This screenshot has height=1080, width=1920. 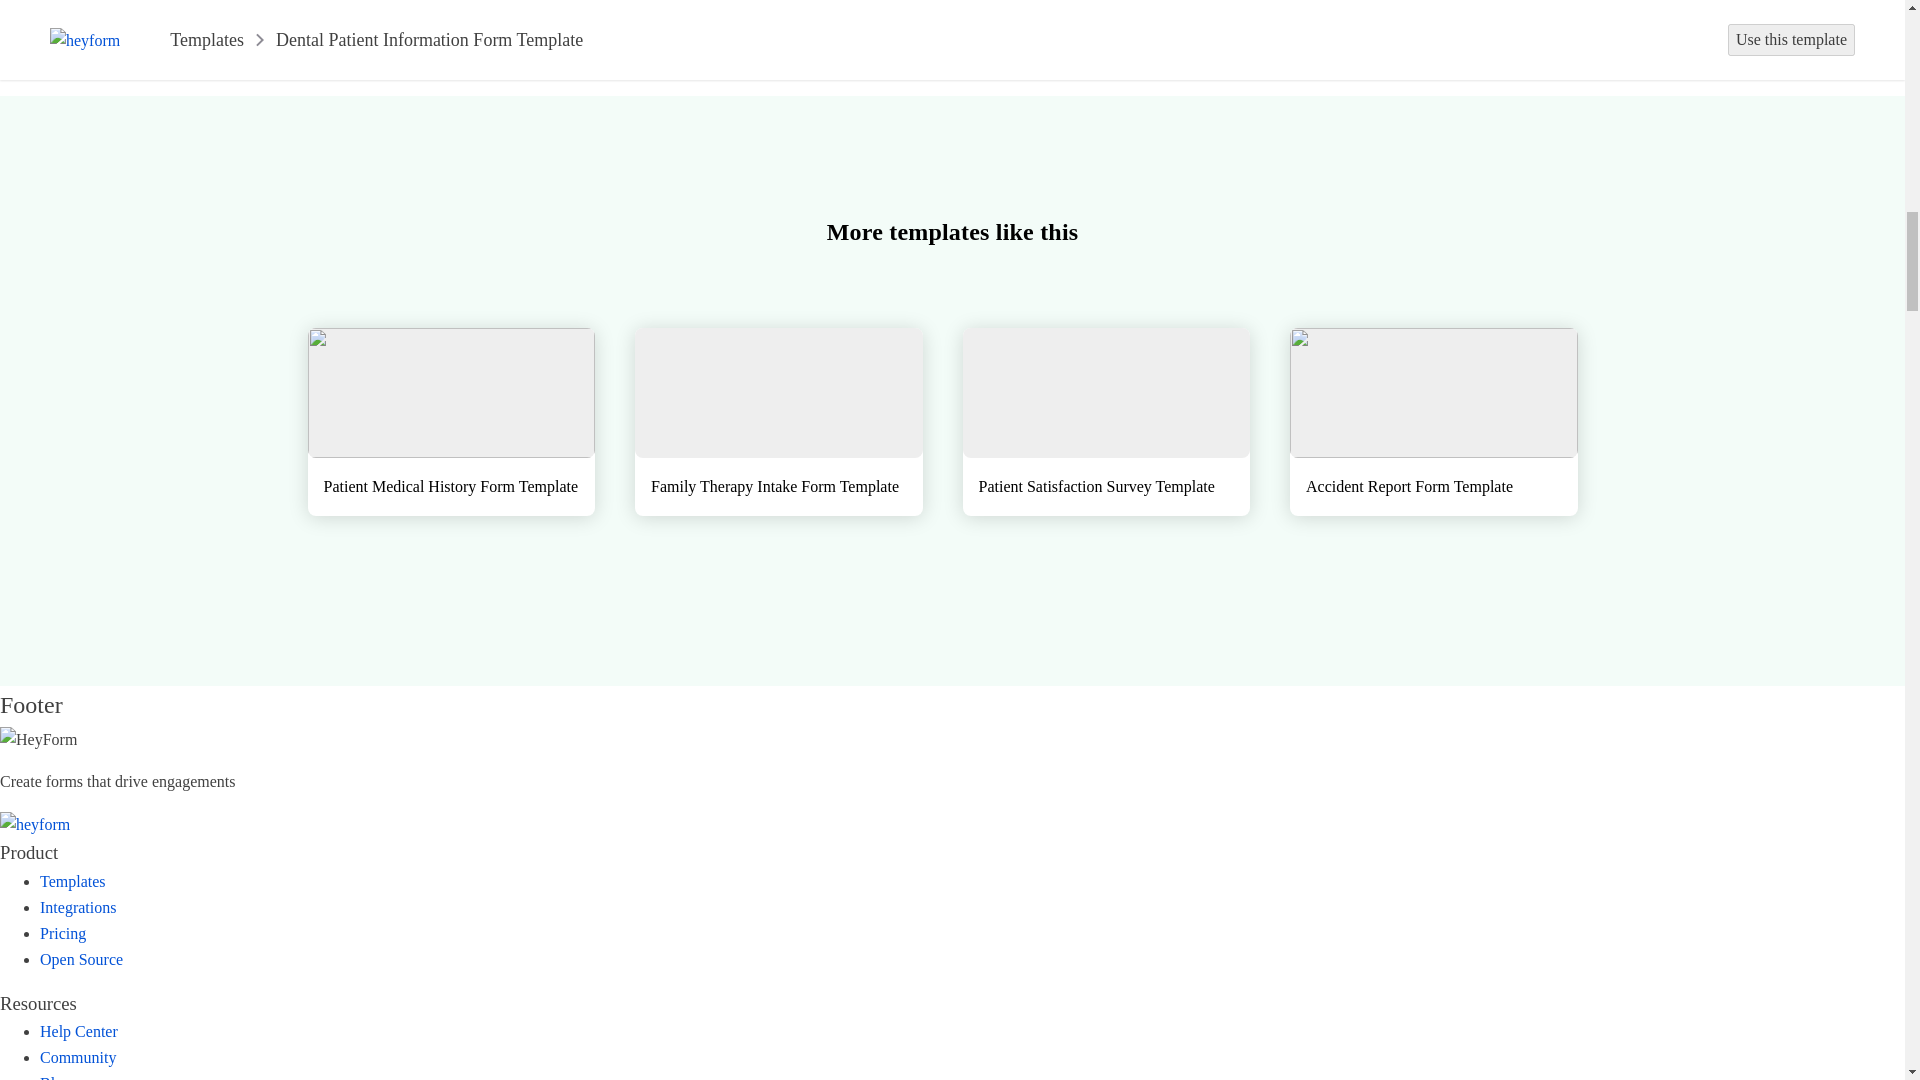 What do you see at coordinates (56, 1077) in the screenshot?
I see `Blog` at bounding box center [56, 1077].